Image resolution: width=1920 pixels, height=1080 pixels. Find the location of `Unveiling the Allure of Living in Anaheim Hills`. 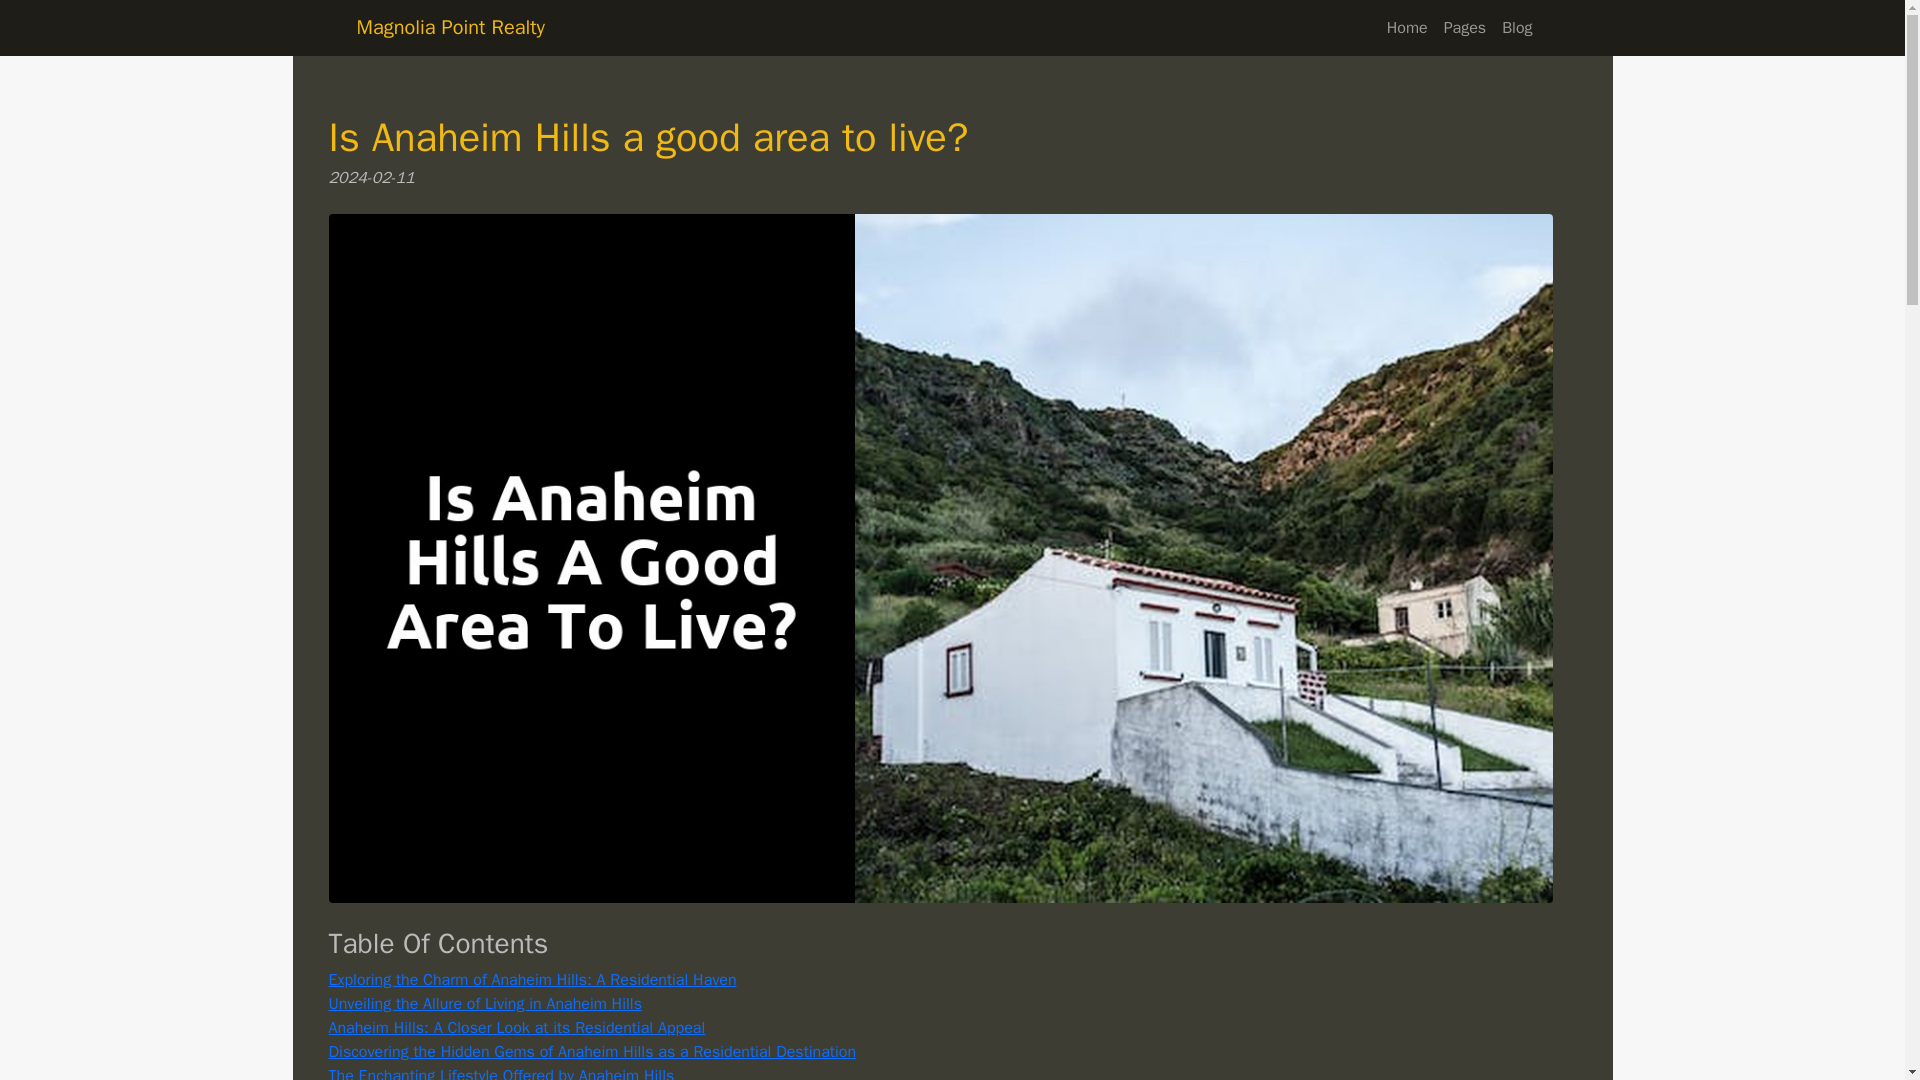

Unveiling the Allure of Living in Anaheim Hills is located at coordinates (484, 1004).